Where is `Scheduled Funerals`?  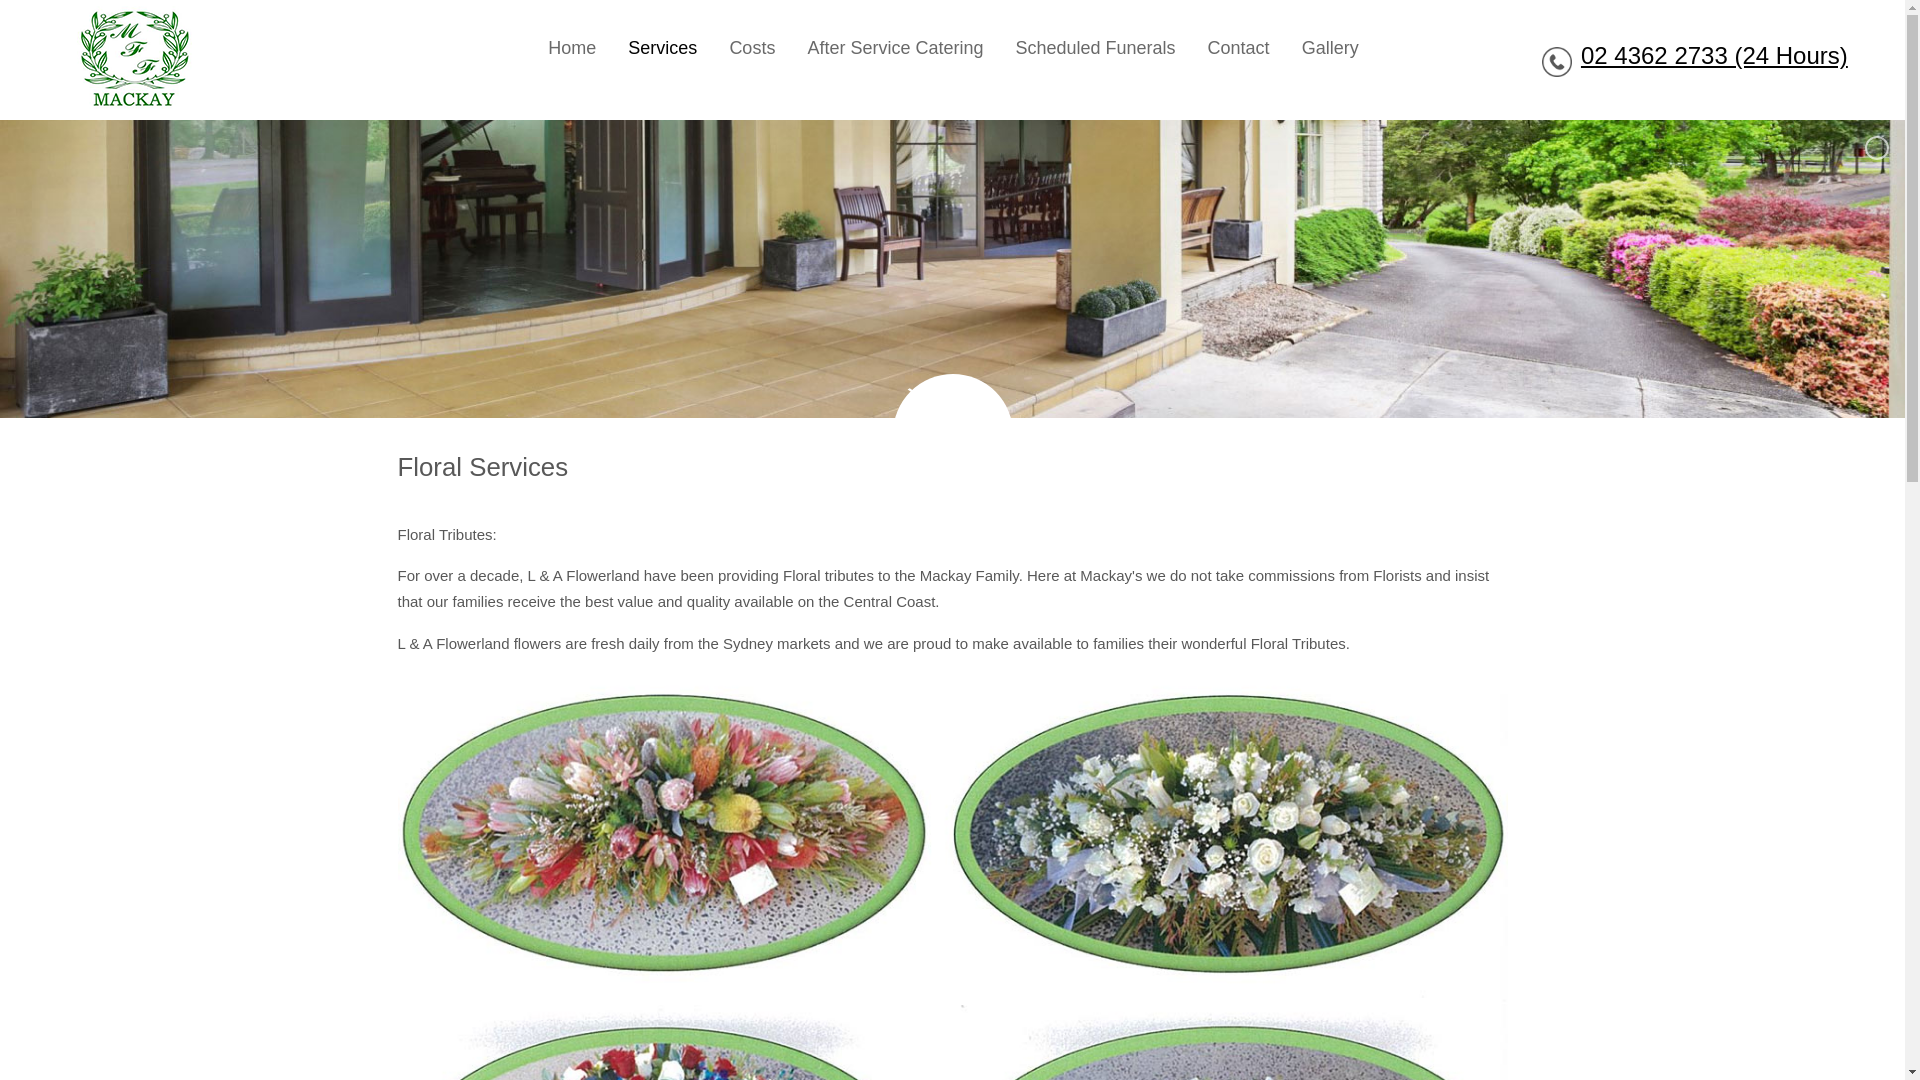
Scheduled Funerals is located at coordinates (1095, 48).